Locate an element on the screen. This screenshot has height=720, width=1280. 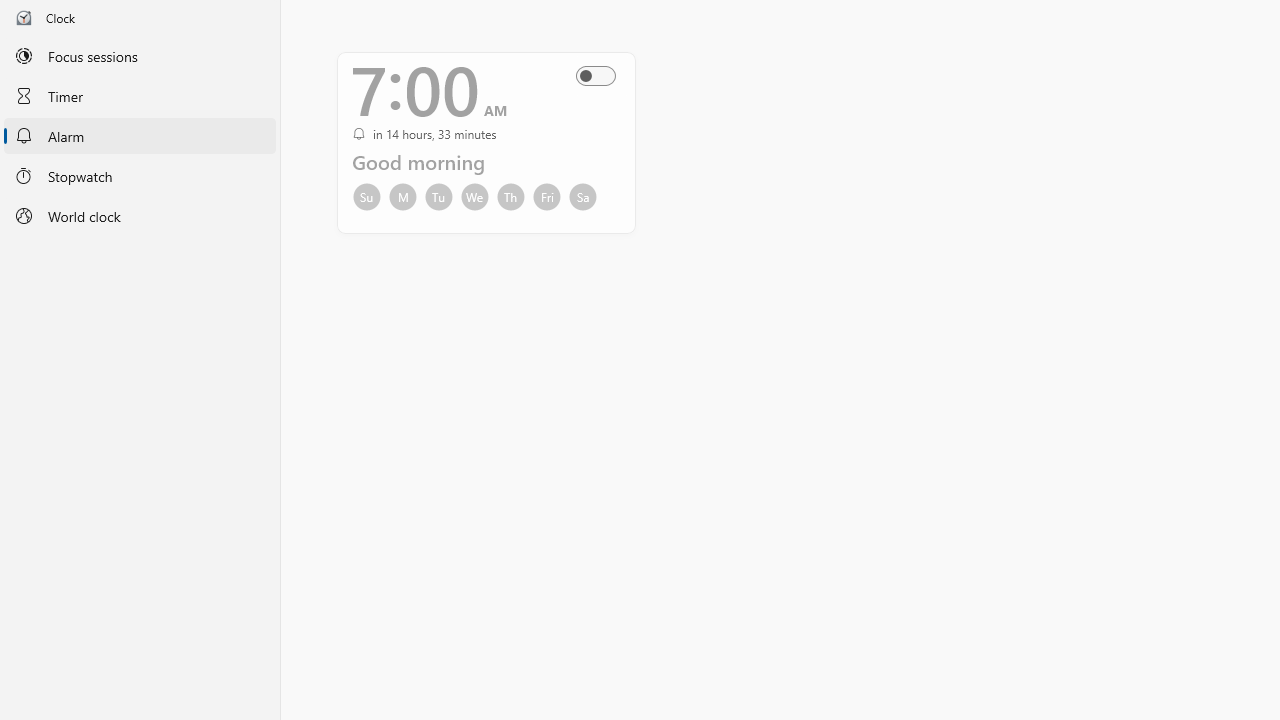
Stopwatch is located at coordinates (140, 175).